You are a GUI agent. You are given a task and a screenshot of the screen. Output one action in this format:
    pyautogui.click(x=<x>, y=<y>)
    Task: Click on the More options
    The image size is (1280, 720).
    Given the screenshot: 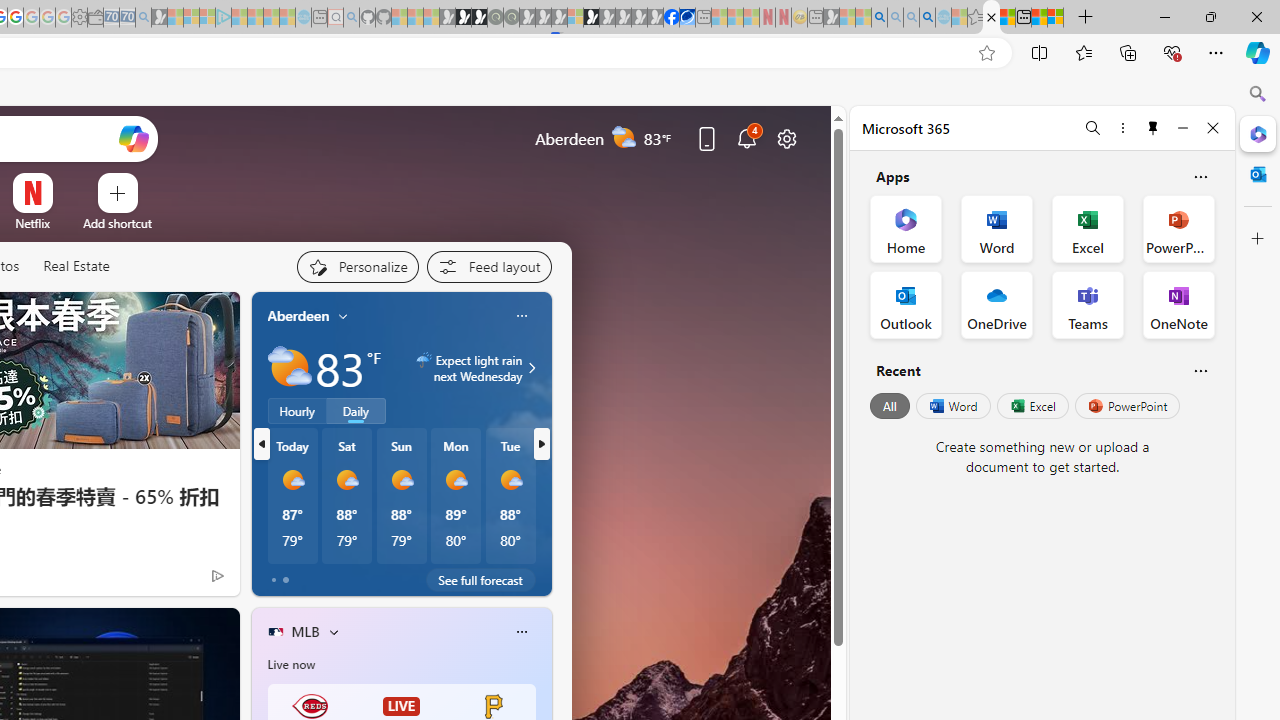 What is the action you would take?
    pyautogui.click(x=1122, y=127)
    